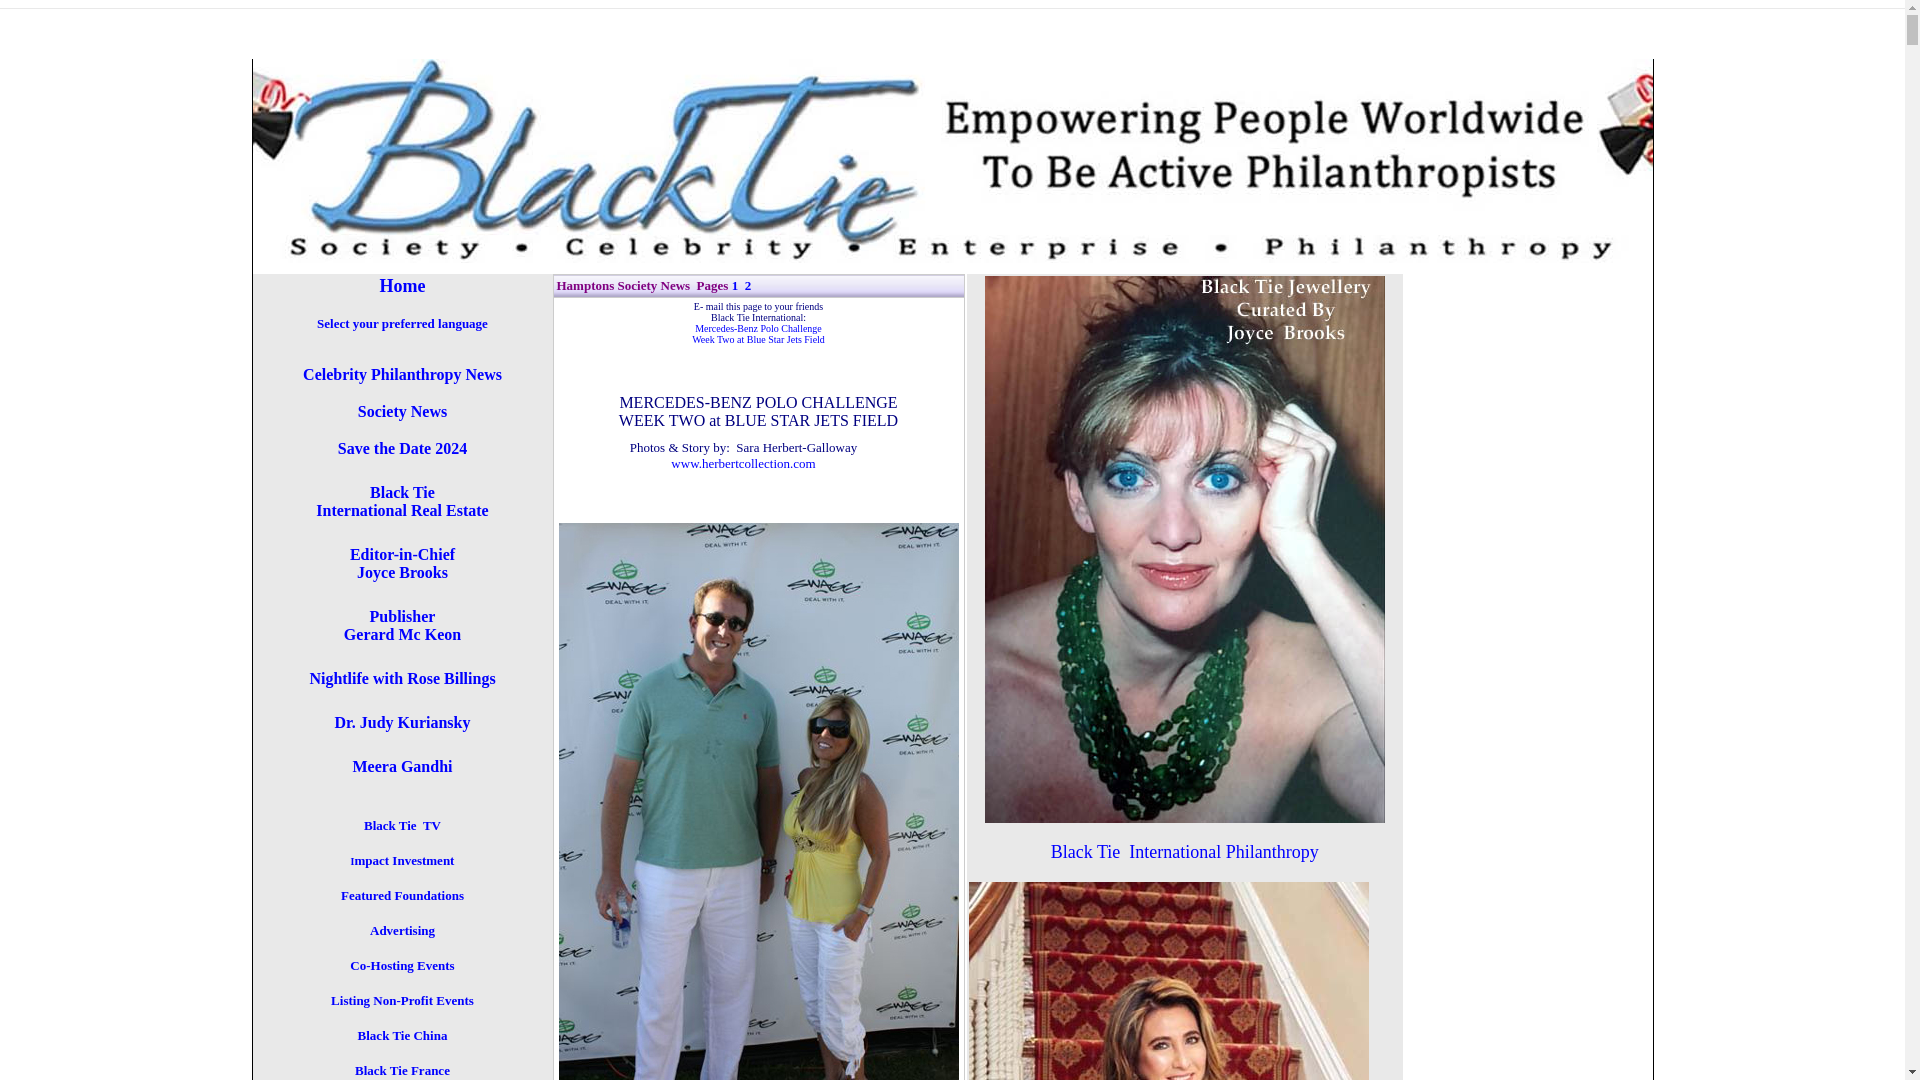 The height and width of the screenshot is (1080, 1920). I want to click on Listing Non-Profit Events, so click(402, 1000).